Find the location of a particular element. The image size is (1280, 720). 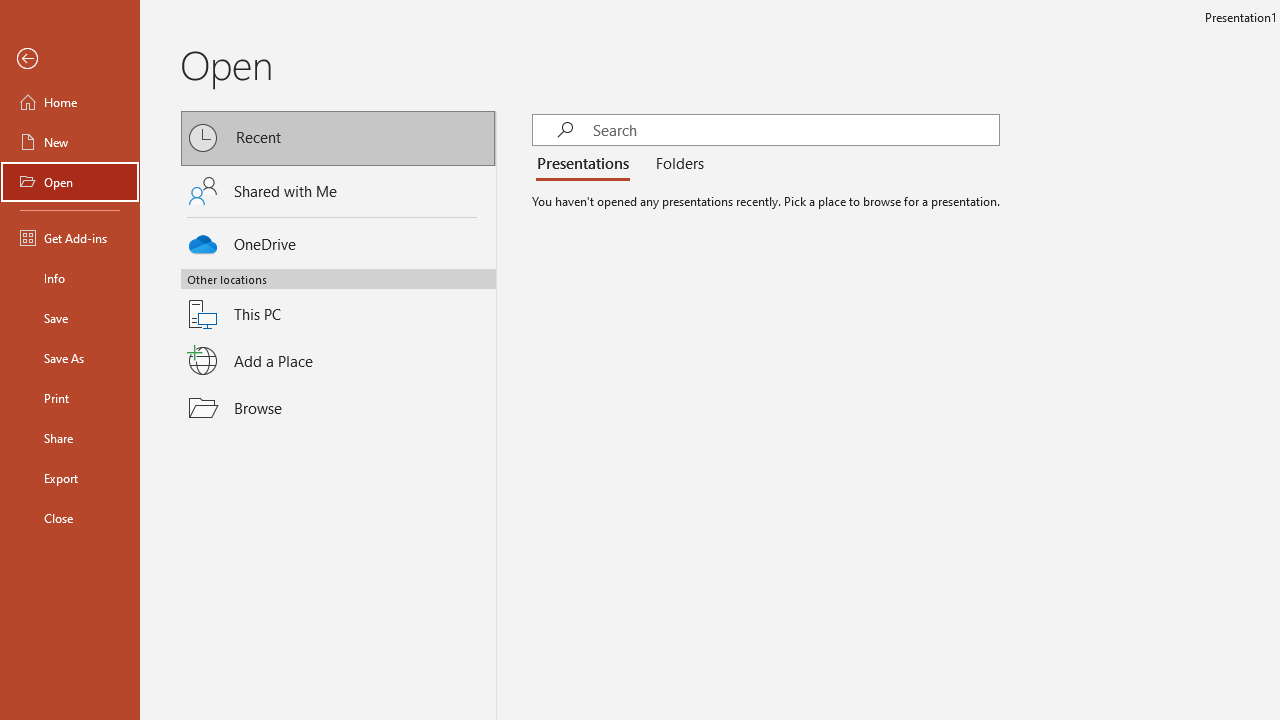

Add a Place is located at coordinates (338, 361).